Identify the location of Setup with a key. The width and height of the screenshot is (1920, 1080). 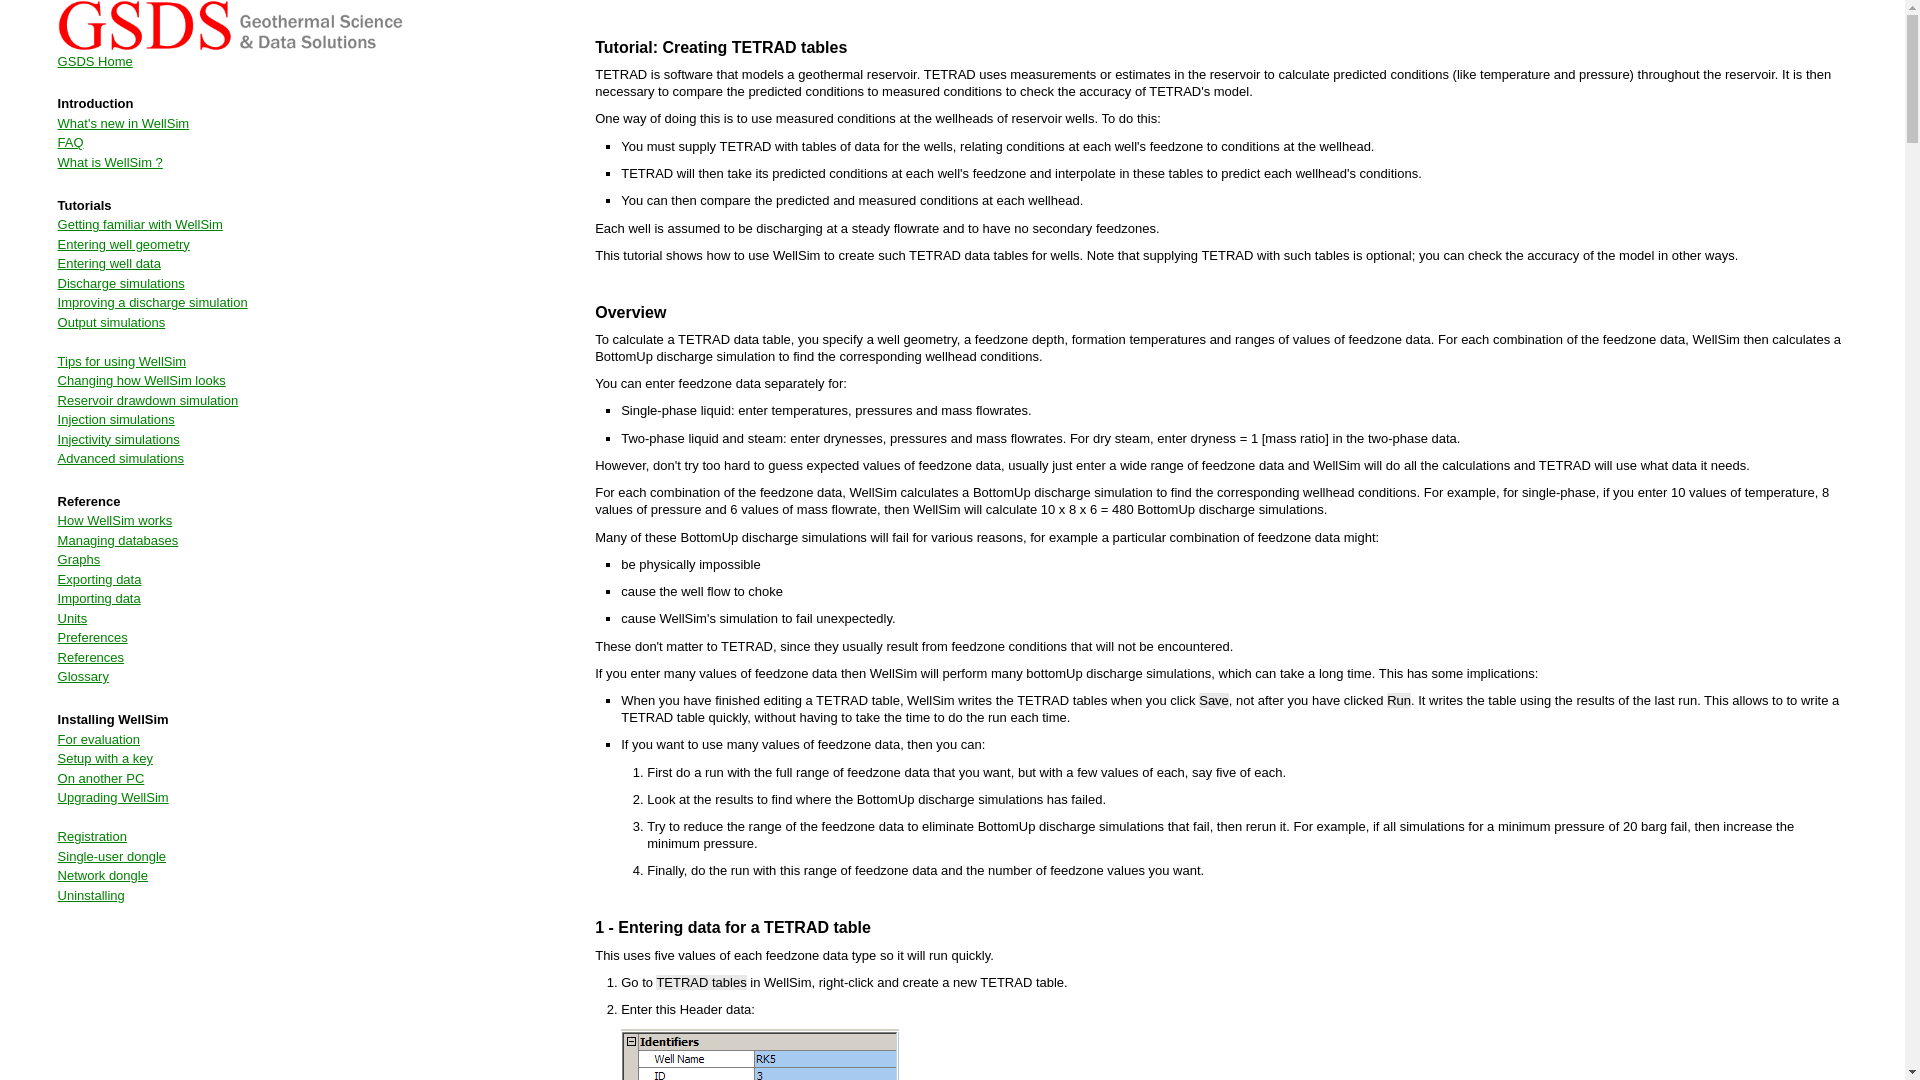
(105, 758).